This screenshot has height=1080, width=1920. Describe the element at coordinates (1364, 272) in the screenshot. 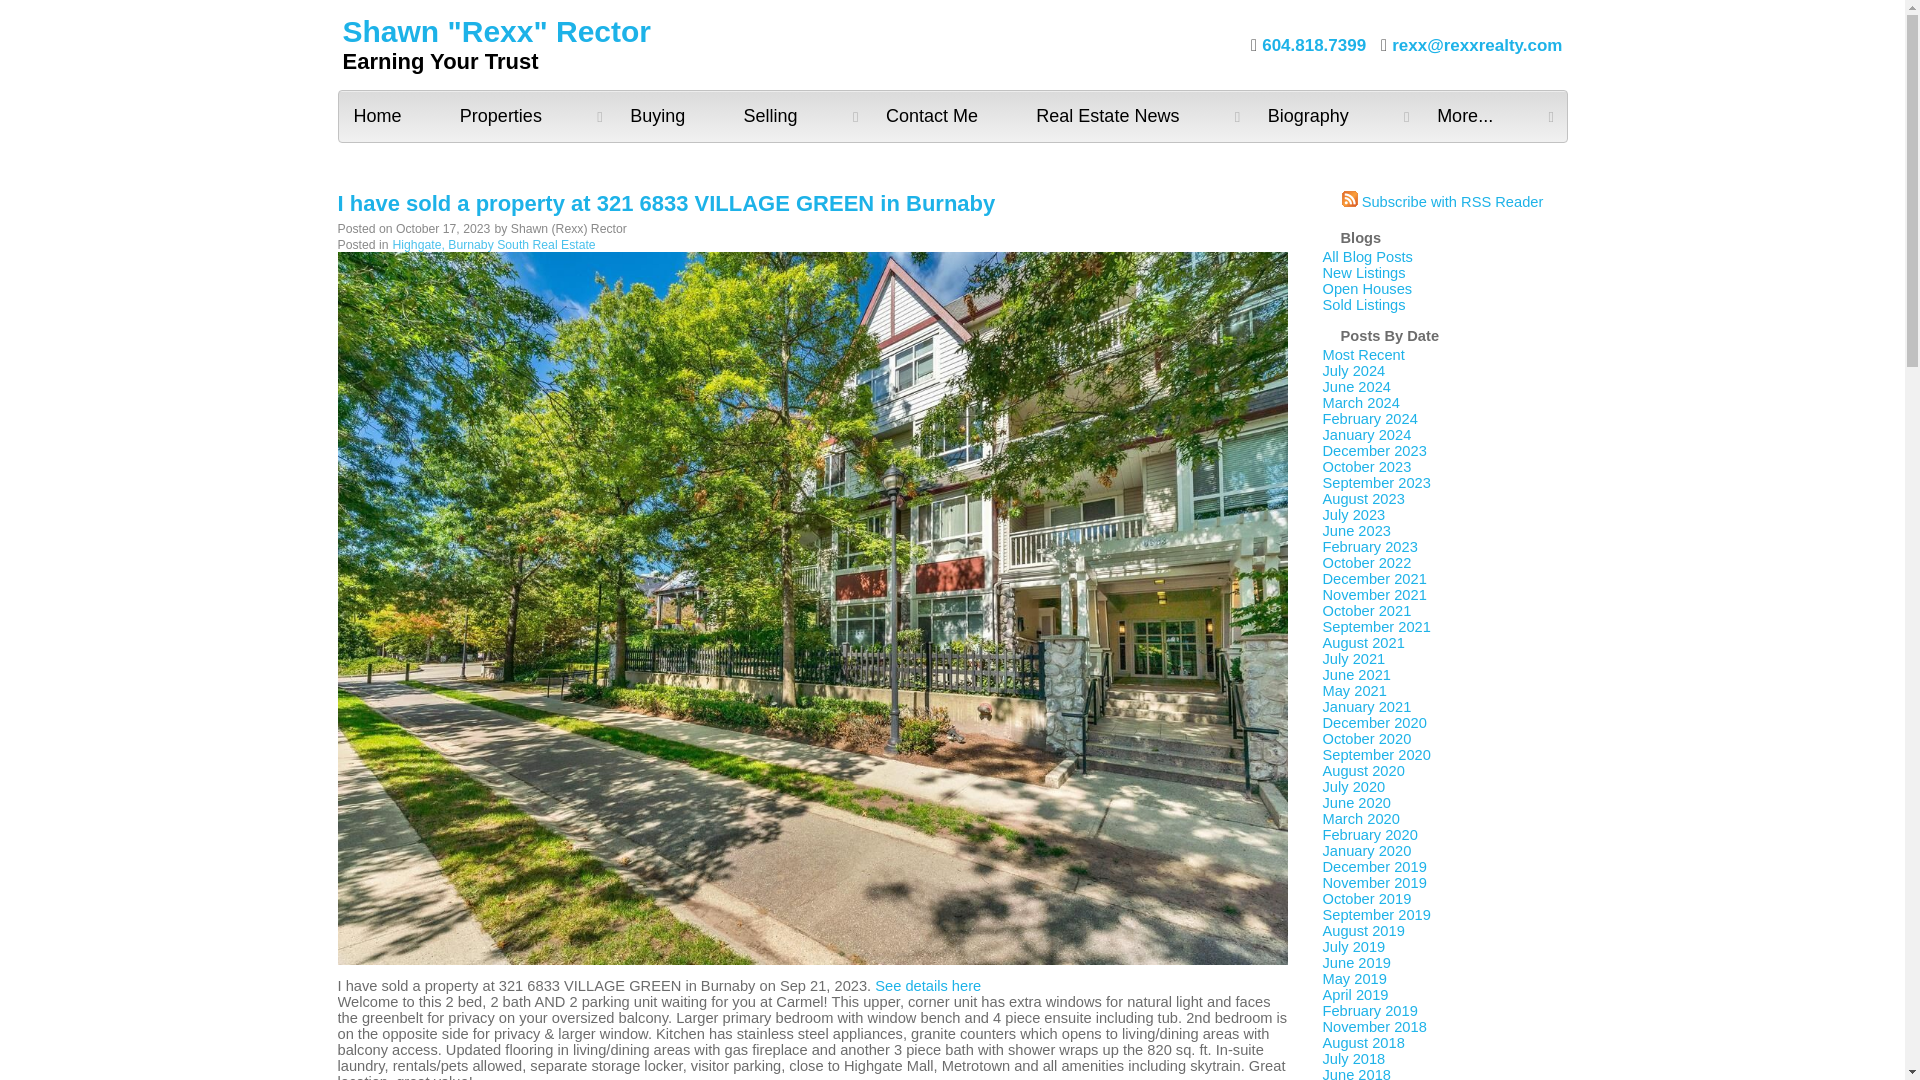

I see `New Listings` at that location.